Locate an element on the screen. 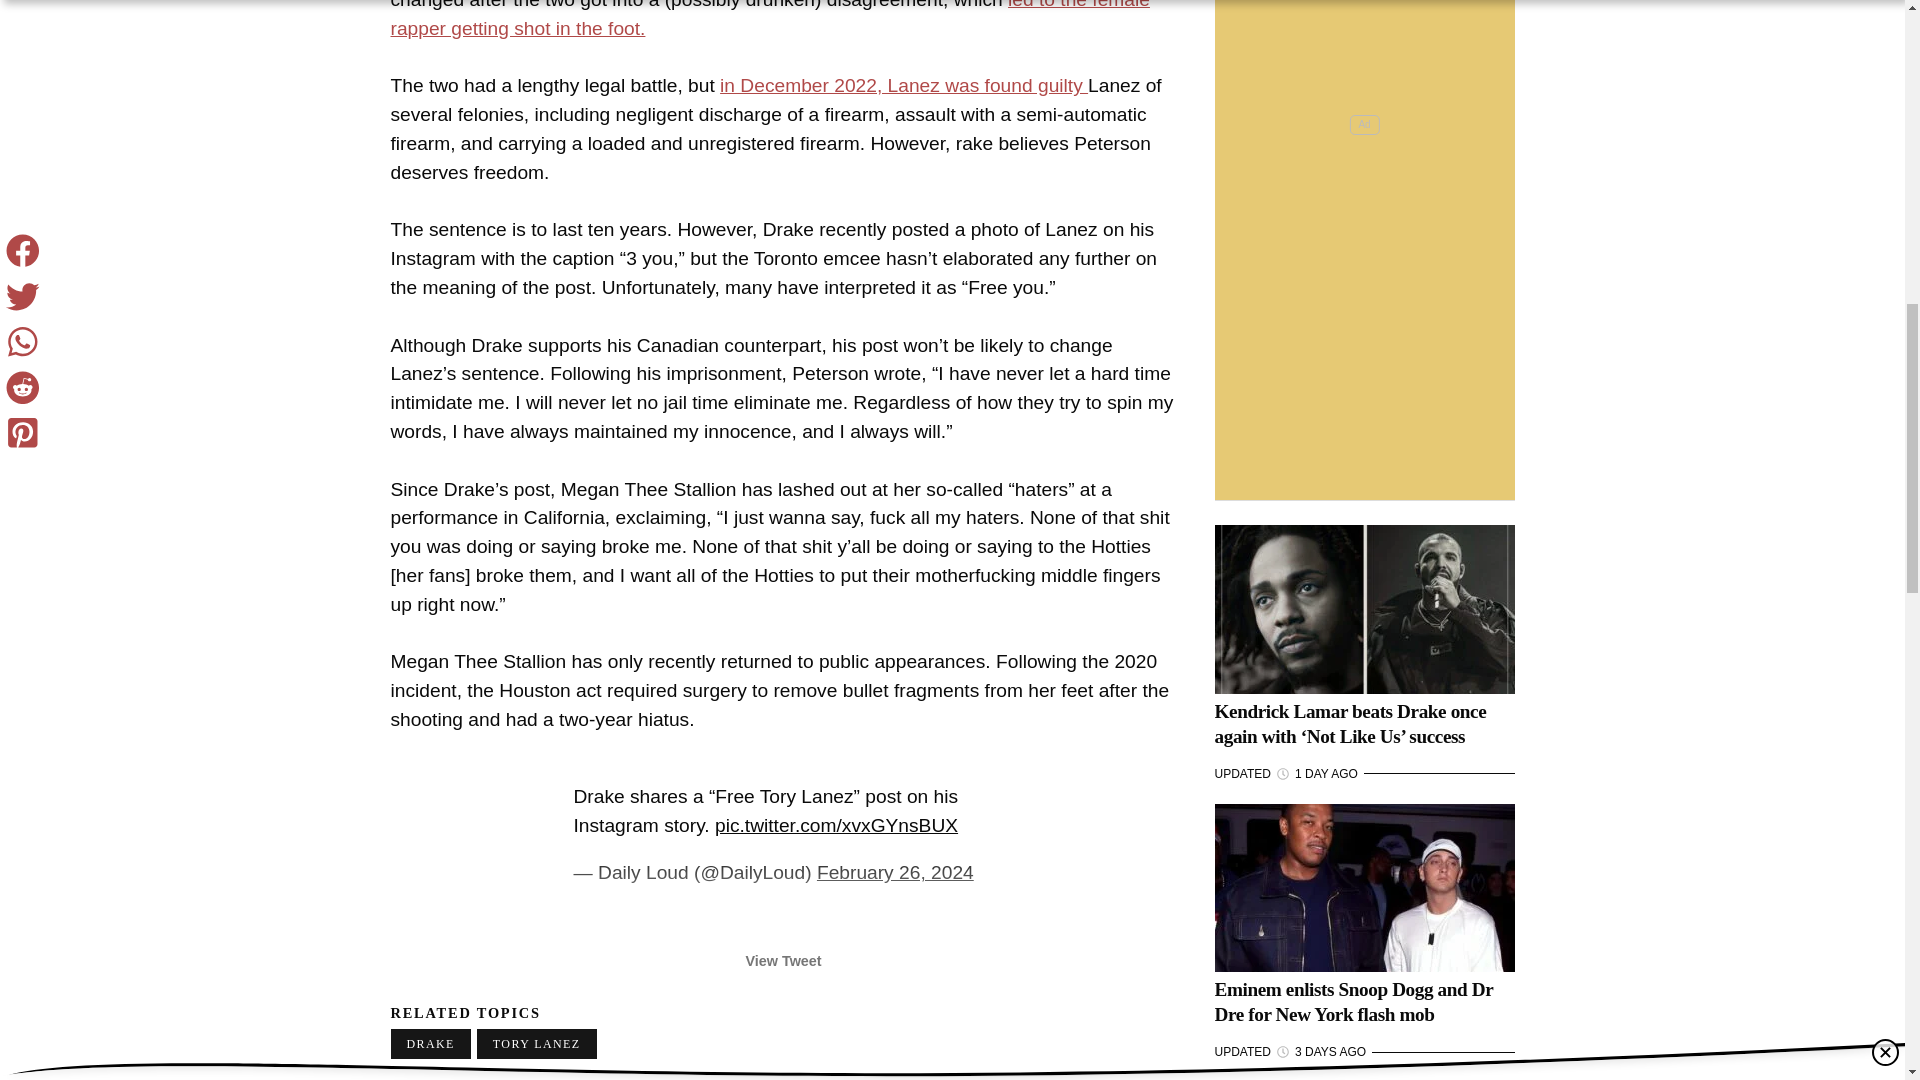 This screenshot has height=1080, width=1920. DRAKE is located at coordinates (430, 1044).